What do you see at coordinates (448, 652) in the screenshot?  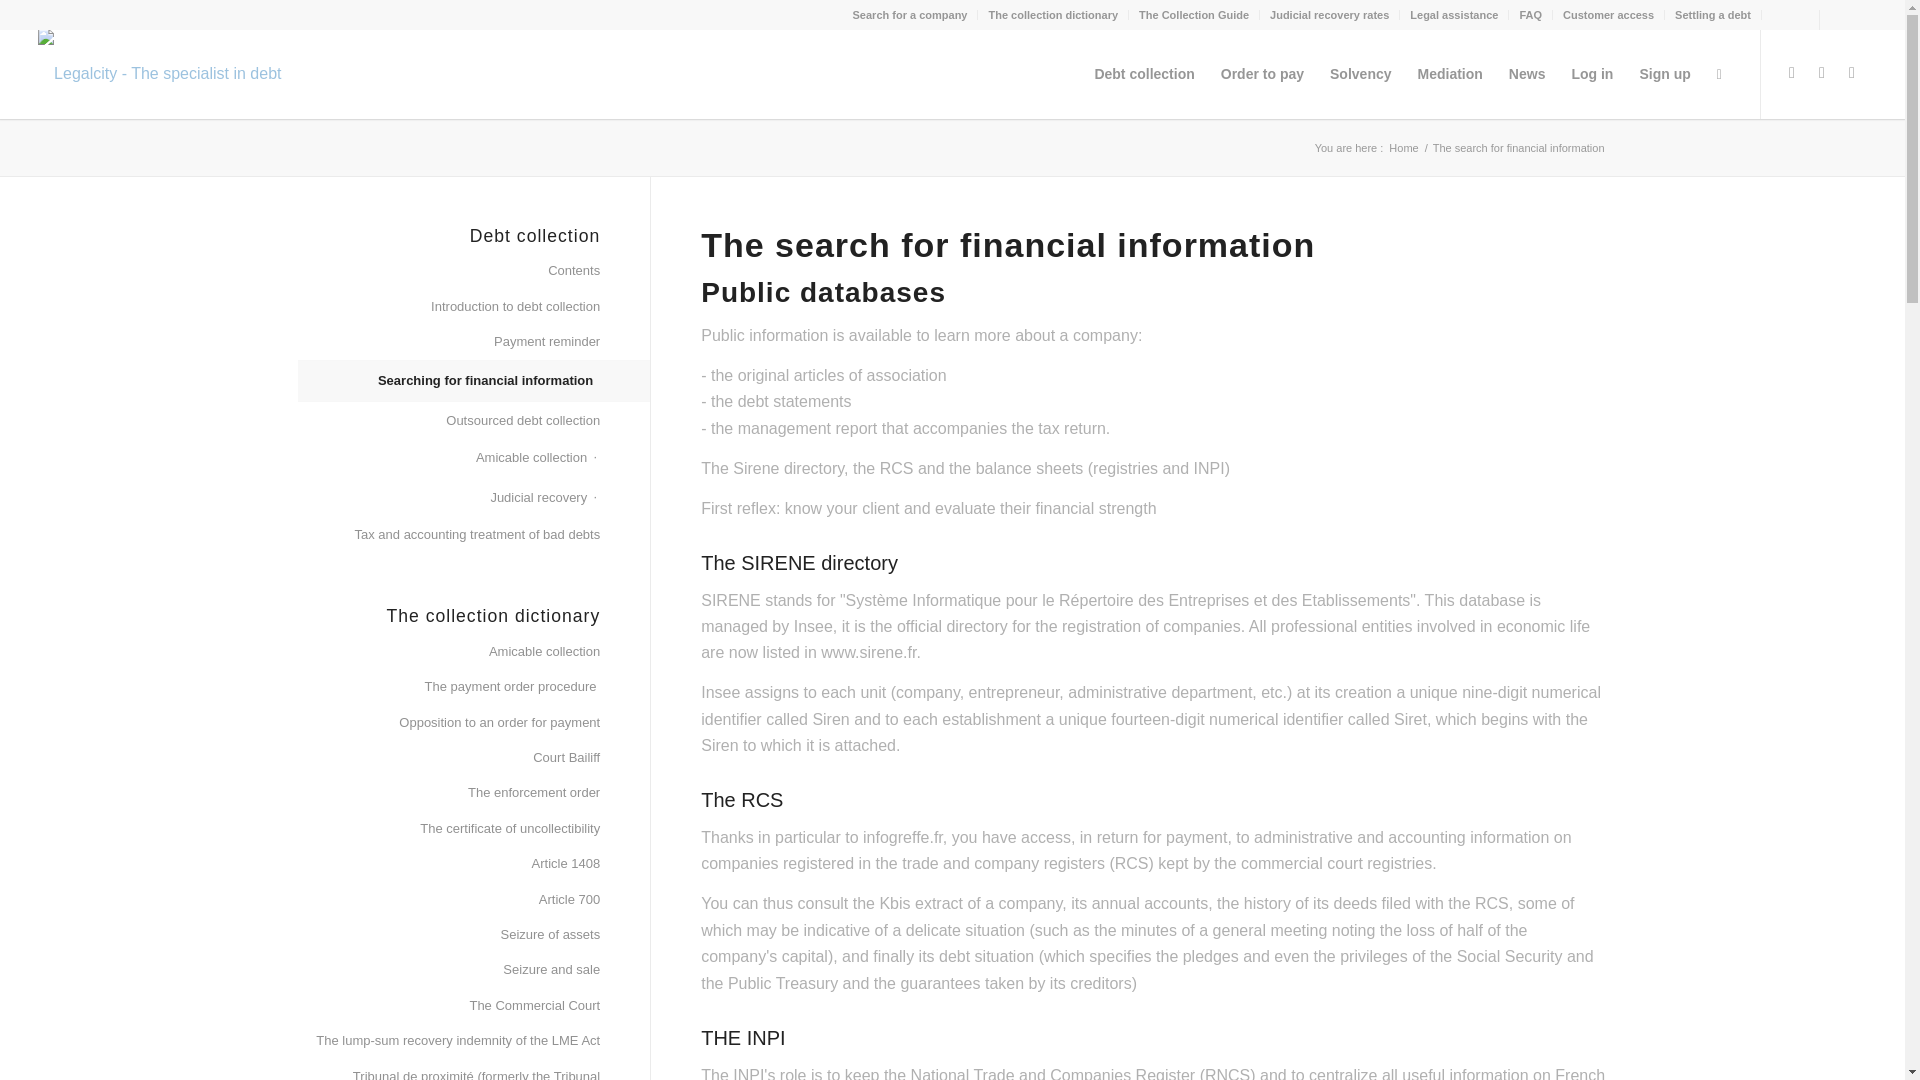 I see `Amicable collection` at bounding box center [448, 652].